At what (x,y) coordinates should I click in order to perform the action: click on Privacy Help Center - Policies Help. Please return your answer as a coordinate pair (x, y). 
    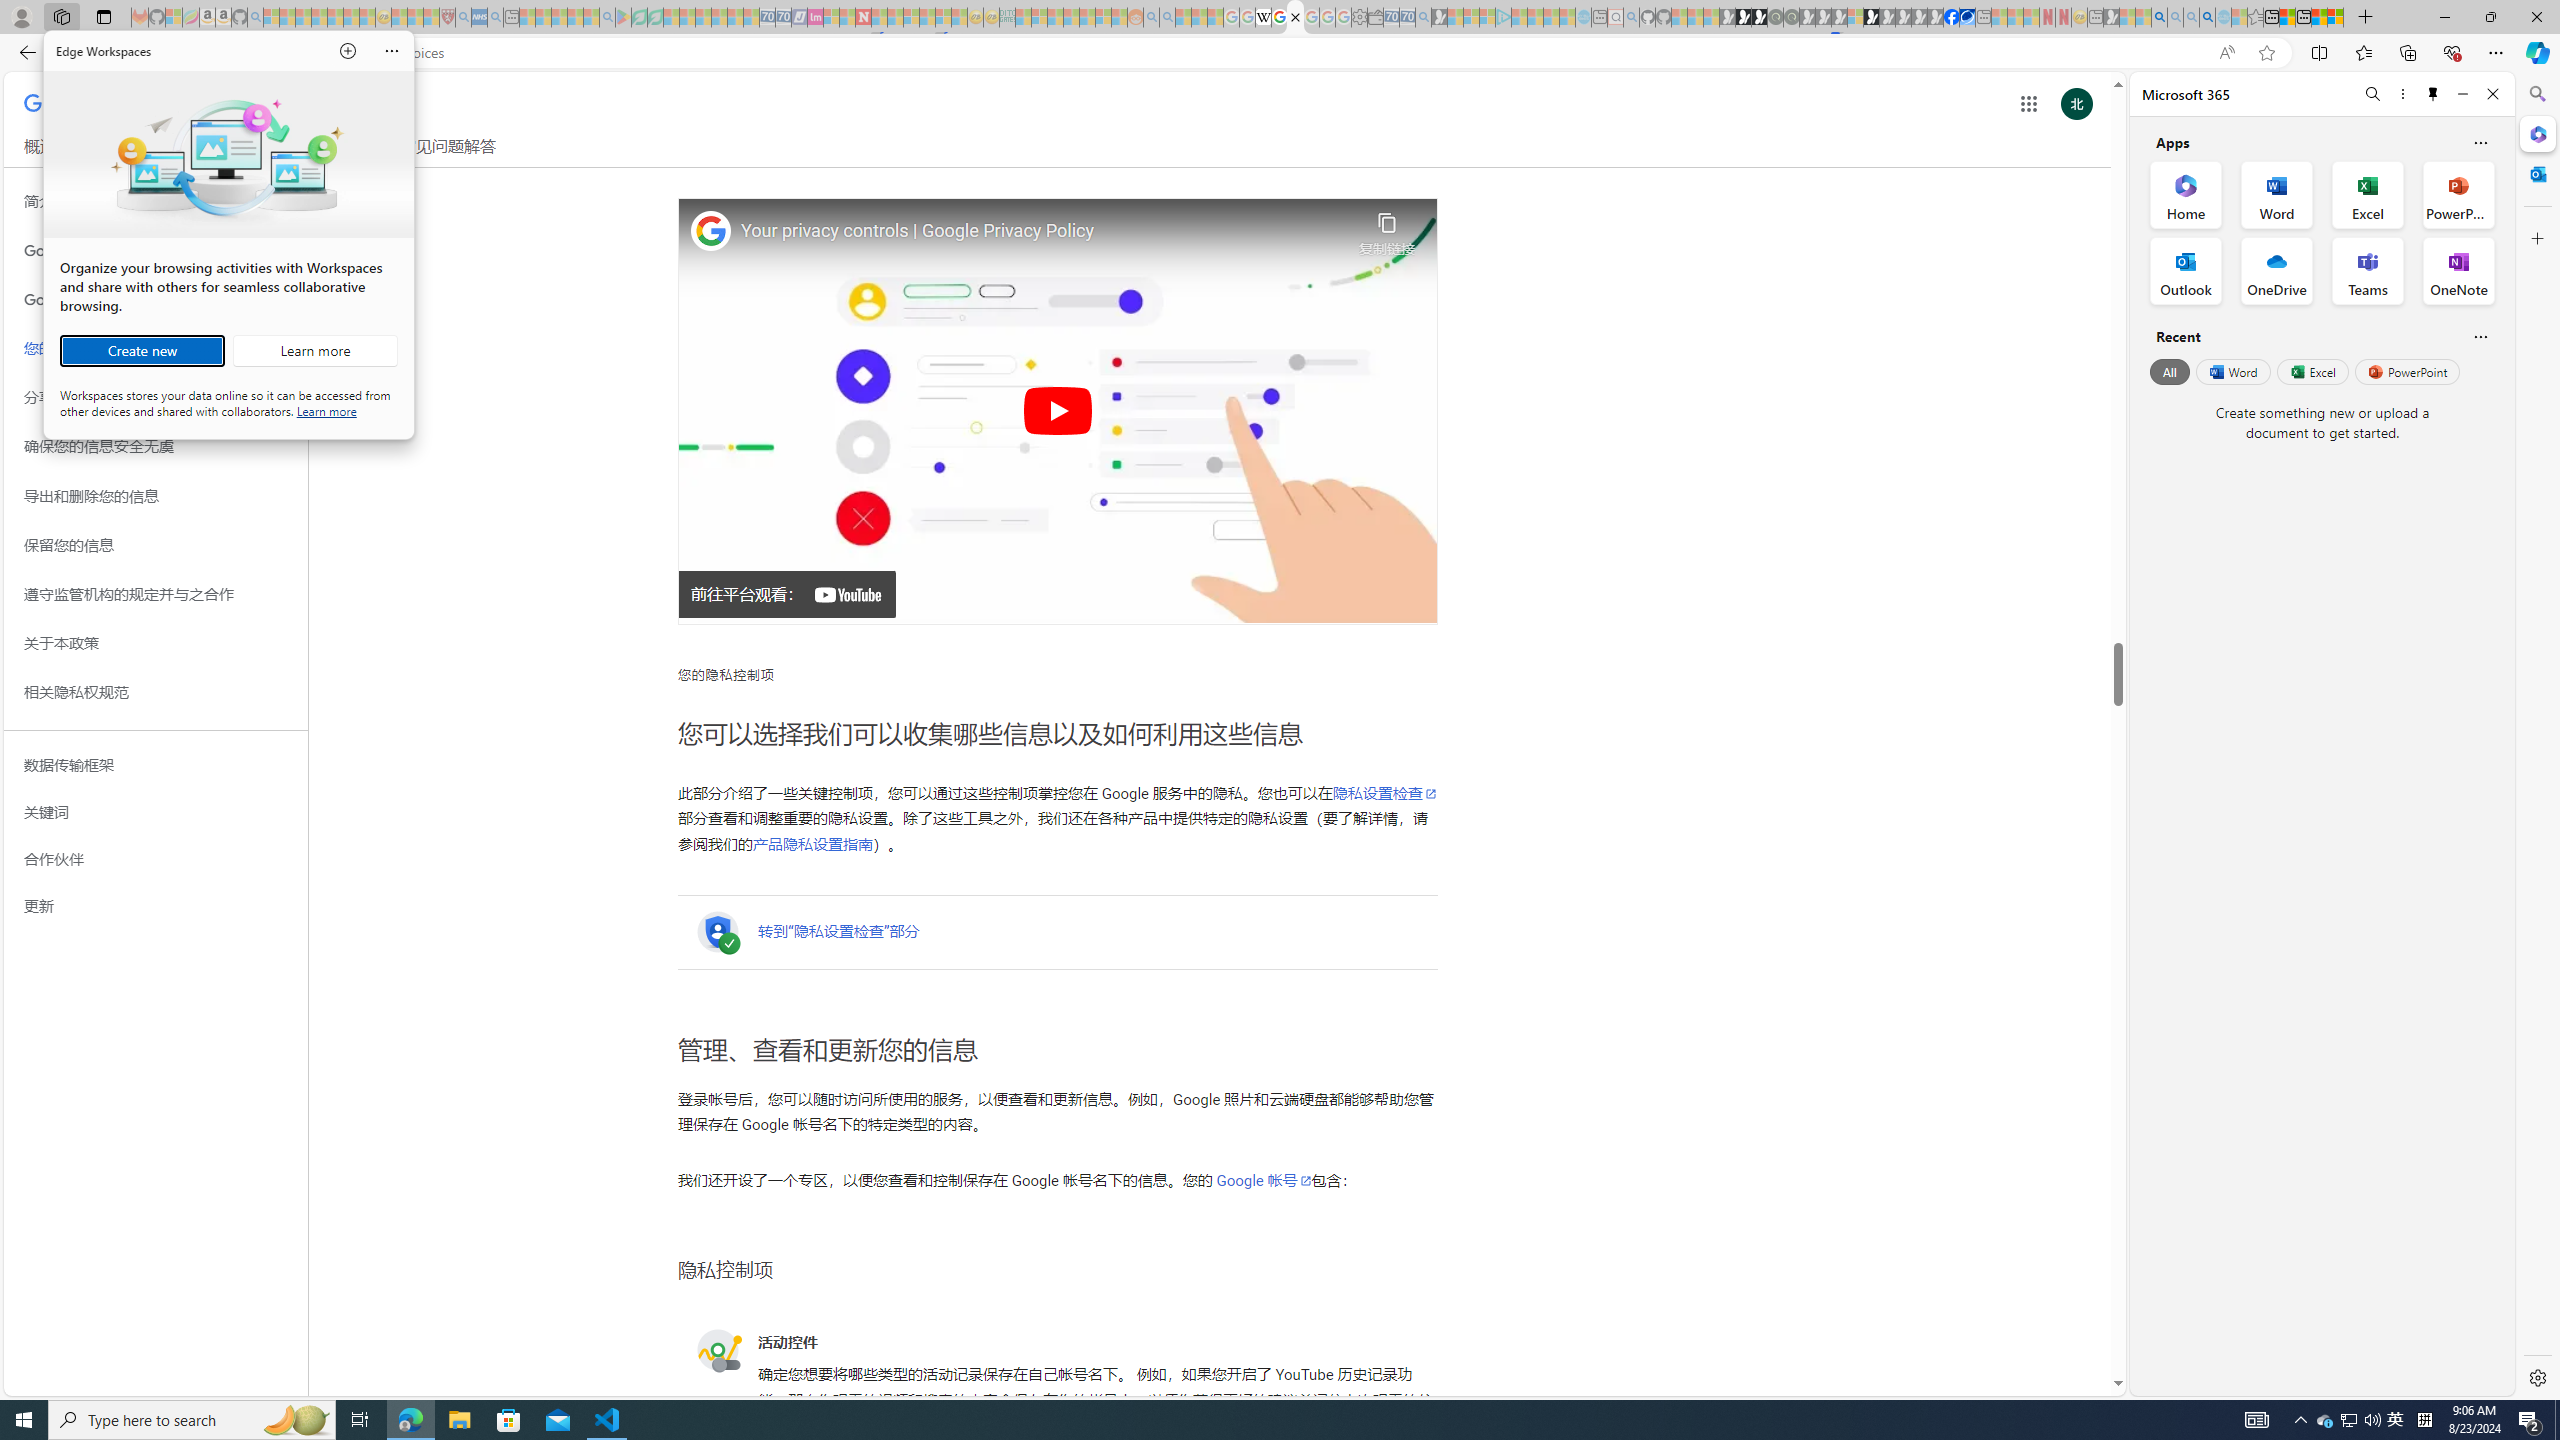
    Looking at the image, I should click on (1278, 17).